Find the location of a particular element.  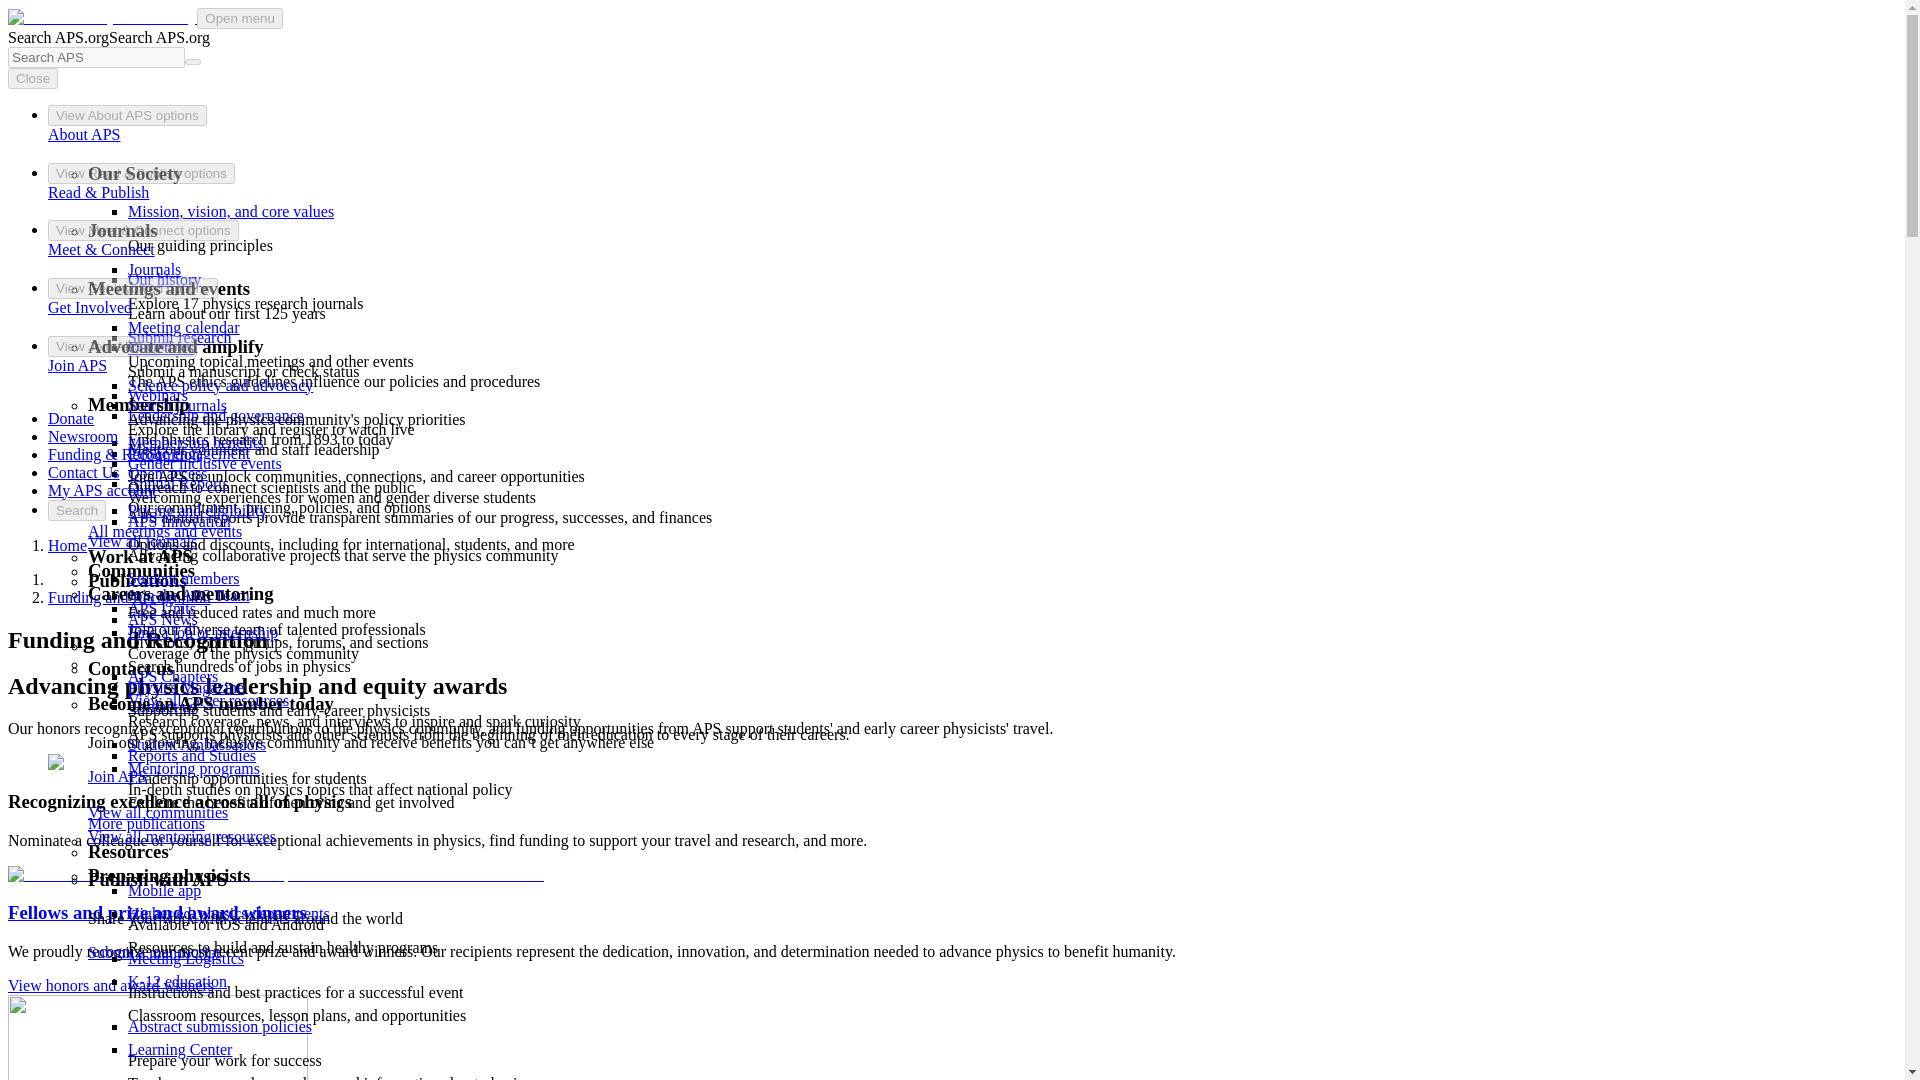

Journals is located at coordinates (154, 269).